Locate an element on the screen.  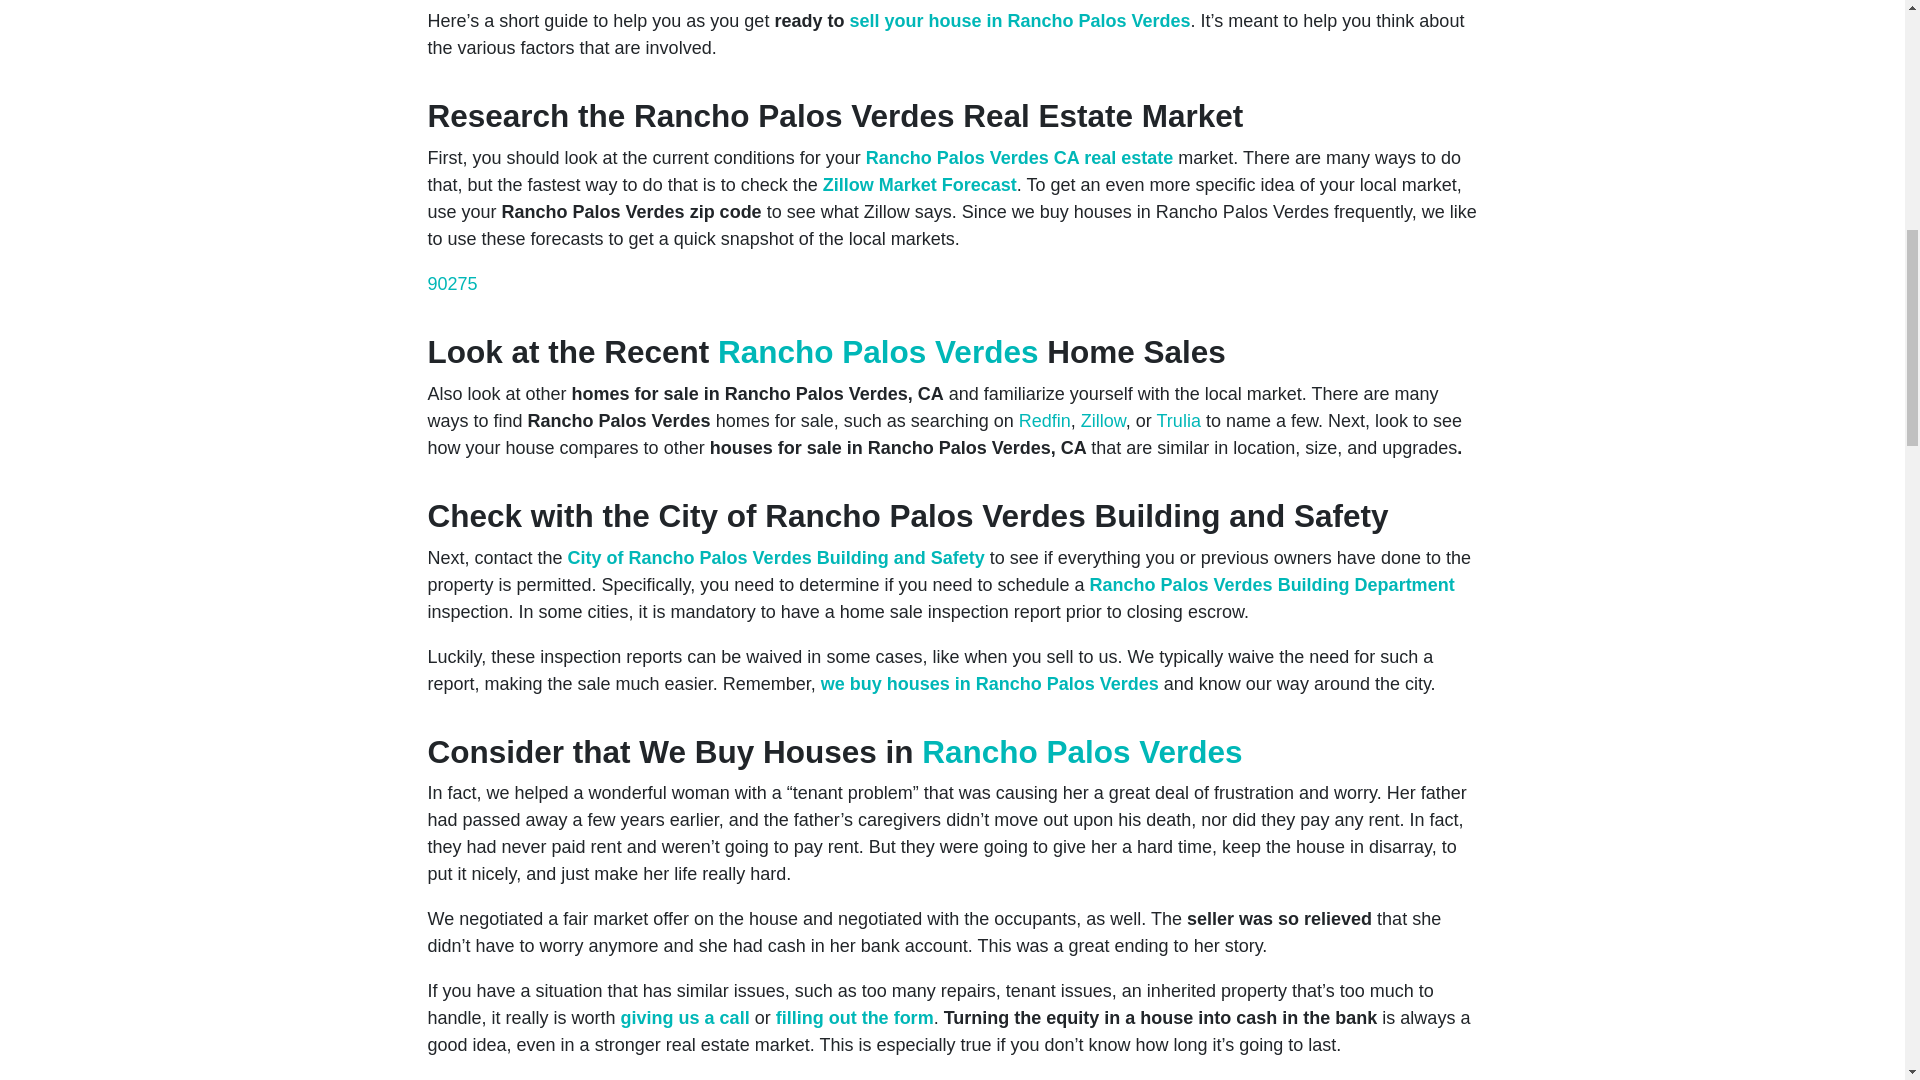
sell your house in Rancho Palos Verdes is located at coordinates (1019, 20).